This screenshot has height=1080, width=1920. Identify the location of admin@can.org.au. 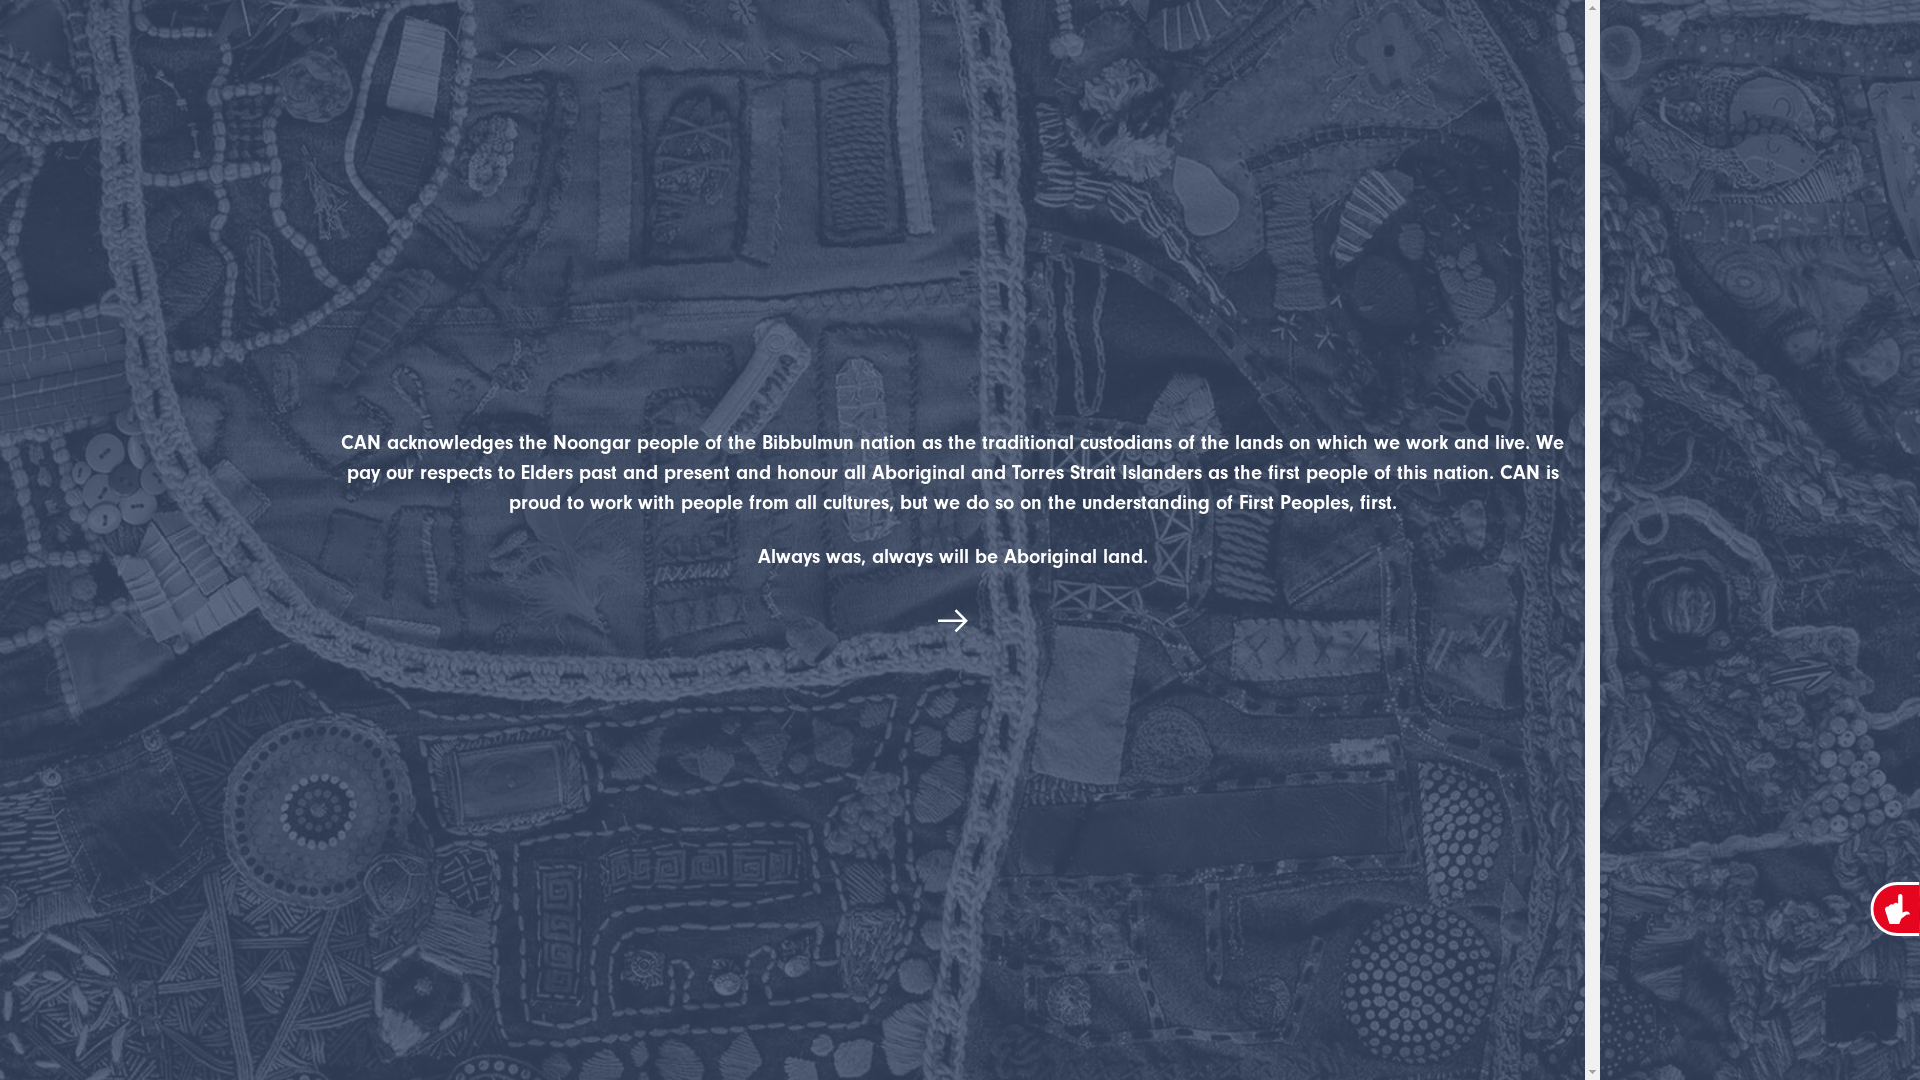
(493, 564).